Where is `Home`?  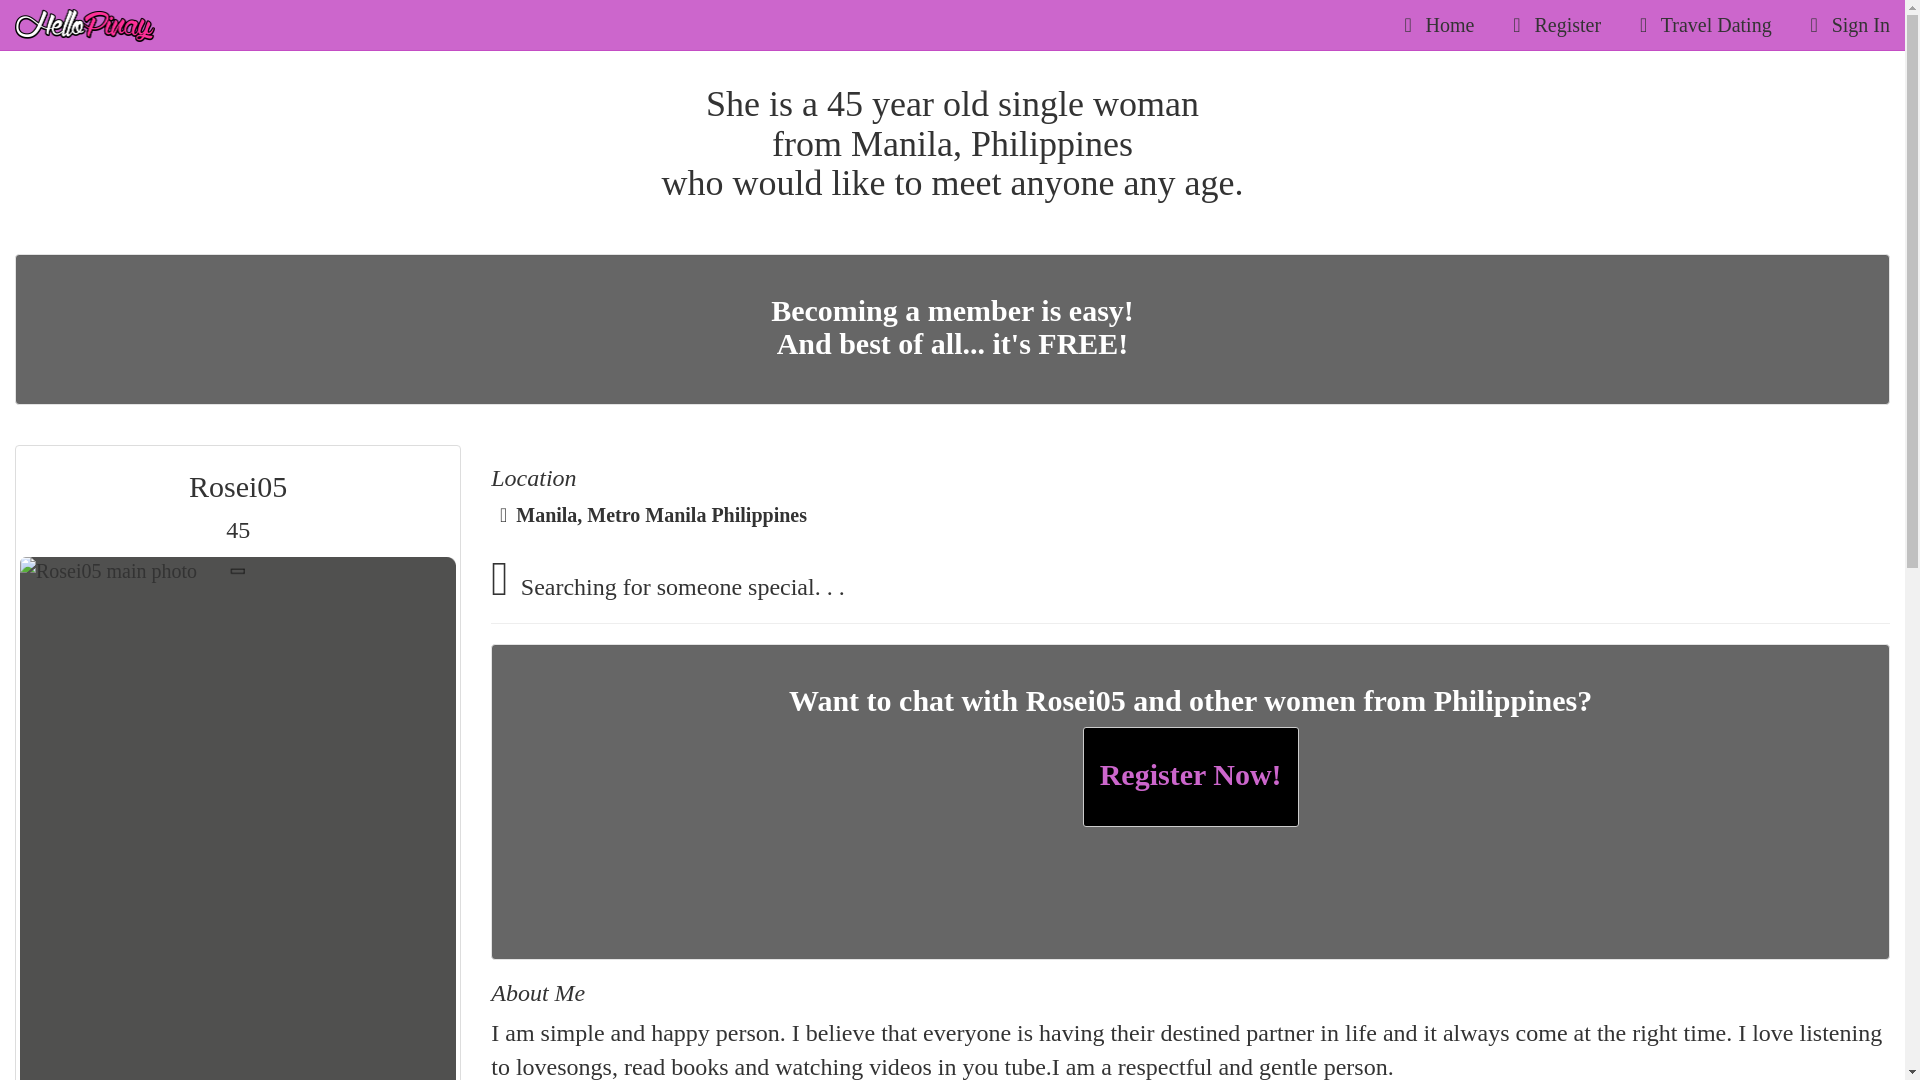 Home is located at coordinates (952, 326).